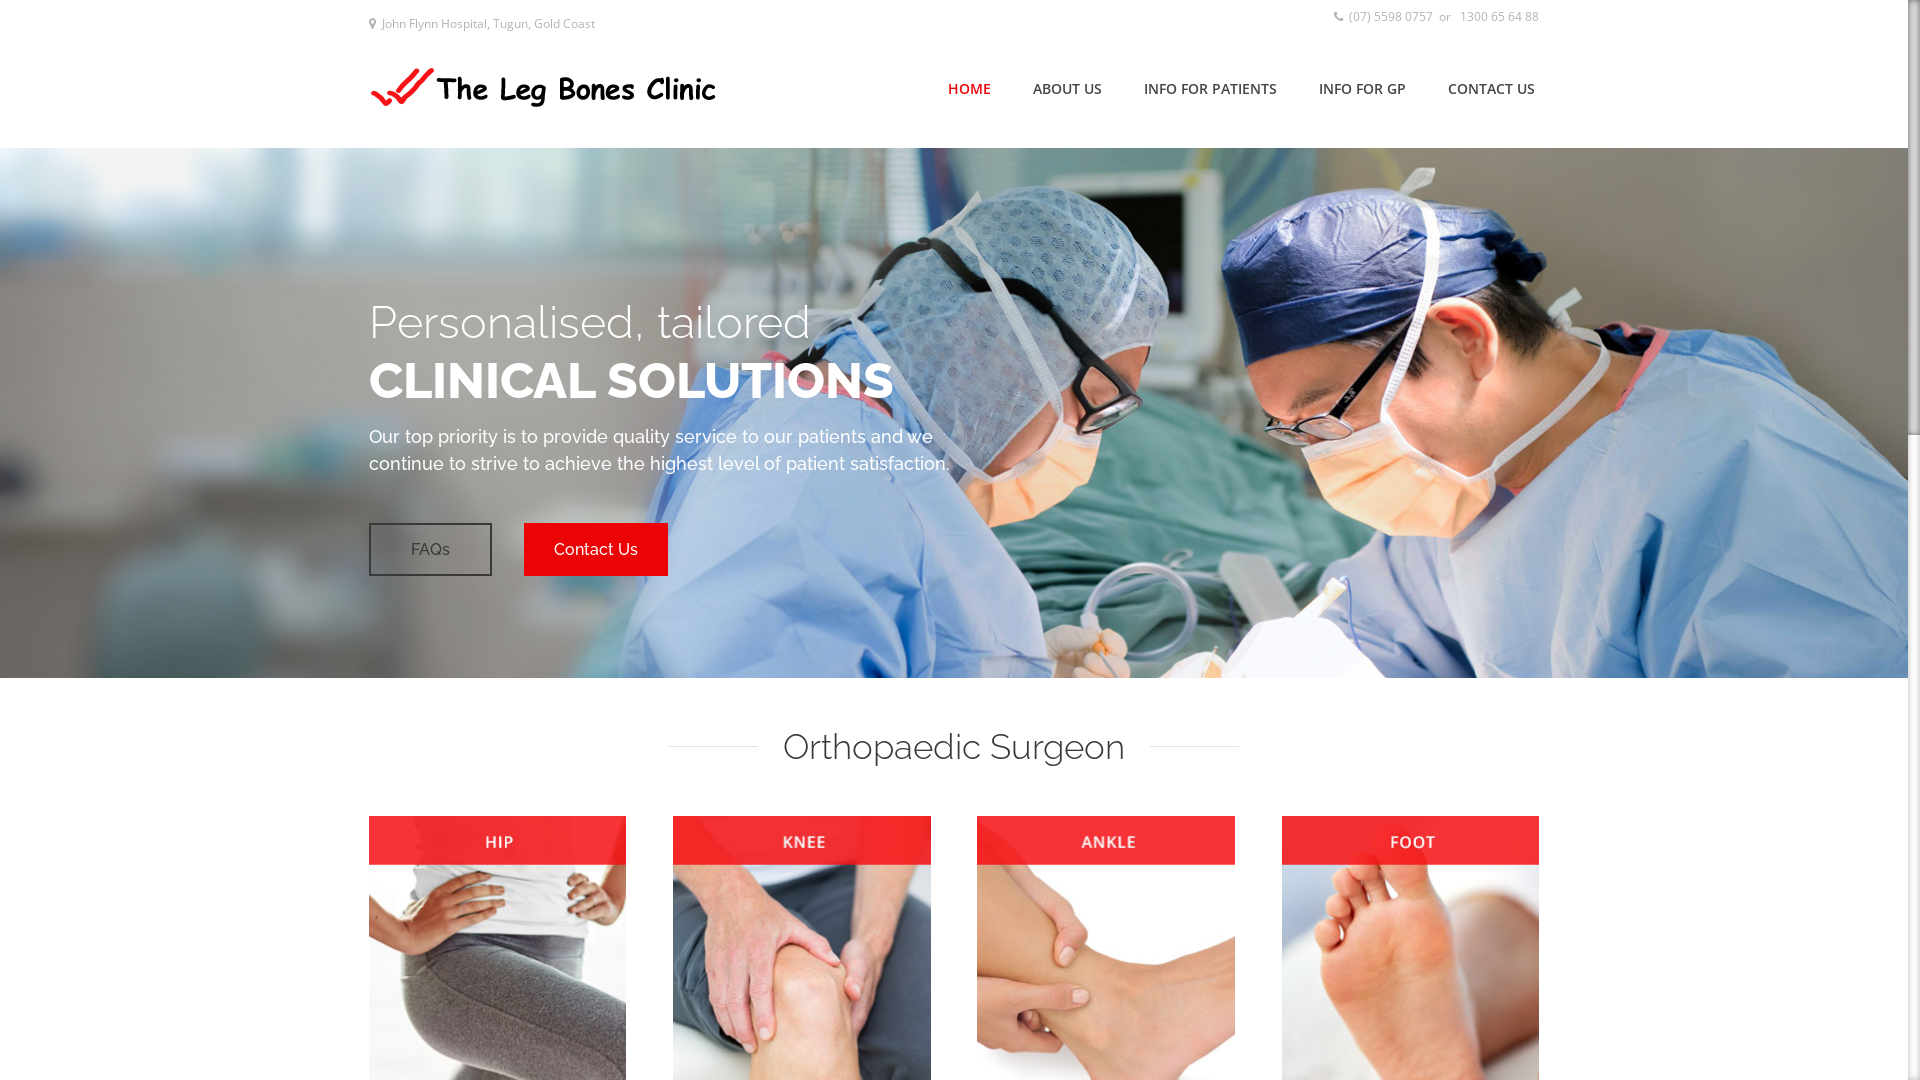 The height and width of the screenshot is (1080, 1920). Describe the element at coordinates (970, 88) in the screenshot. I see `HOME` at that location.